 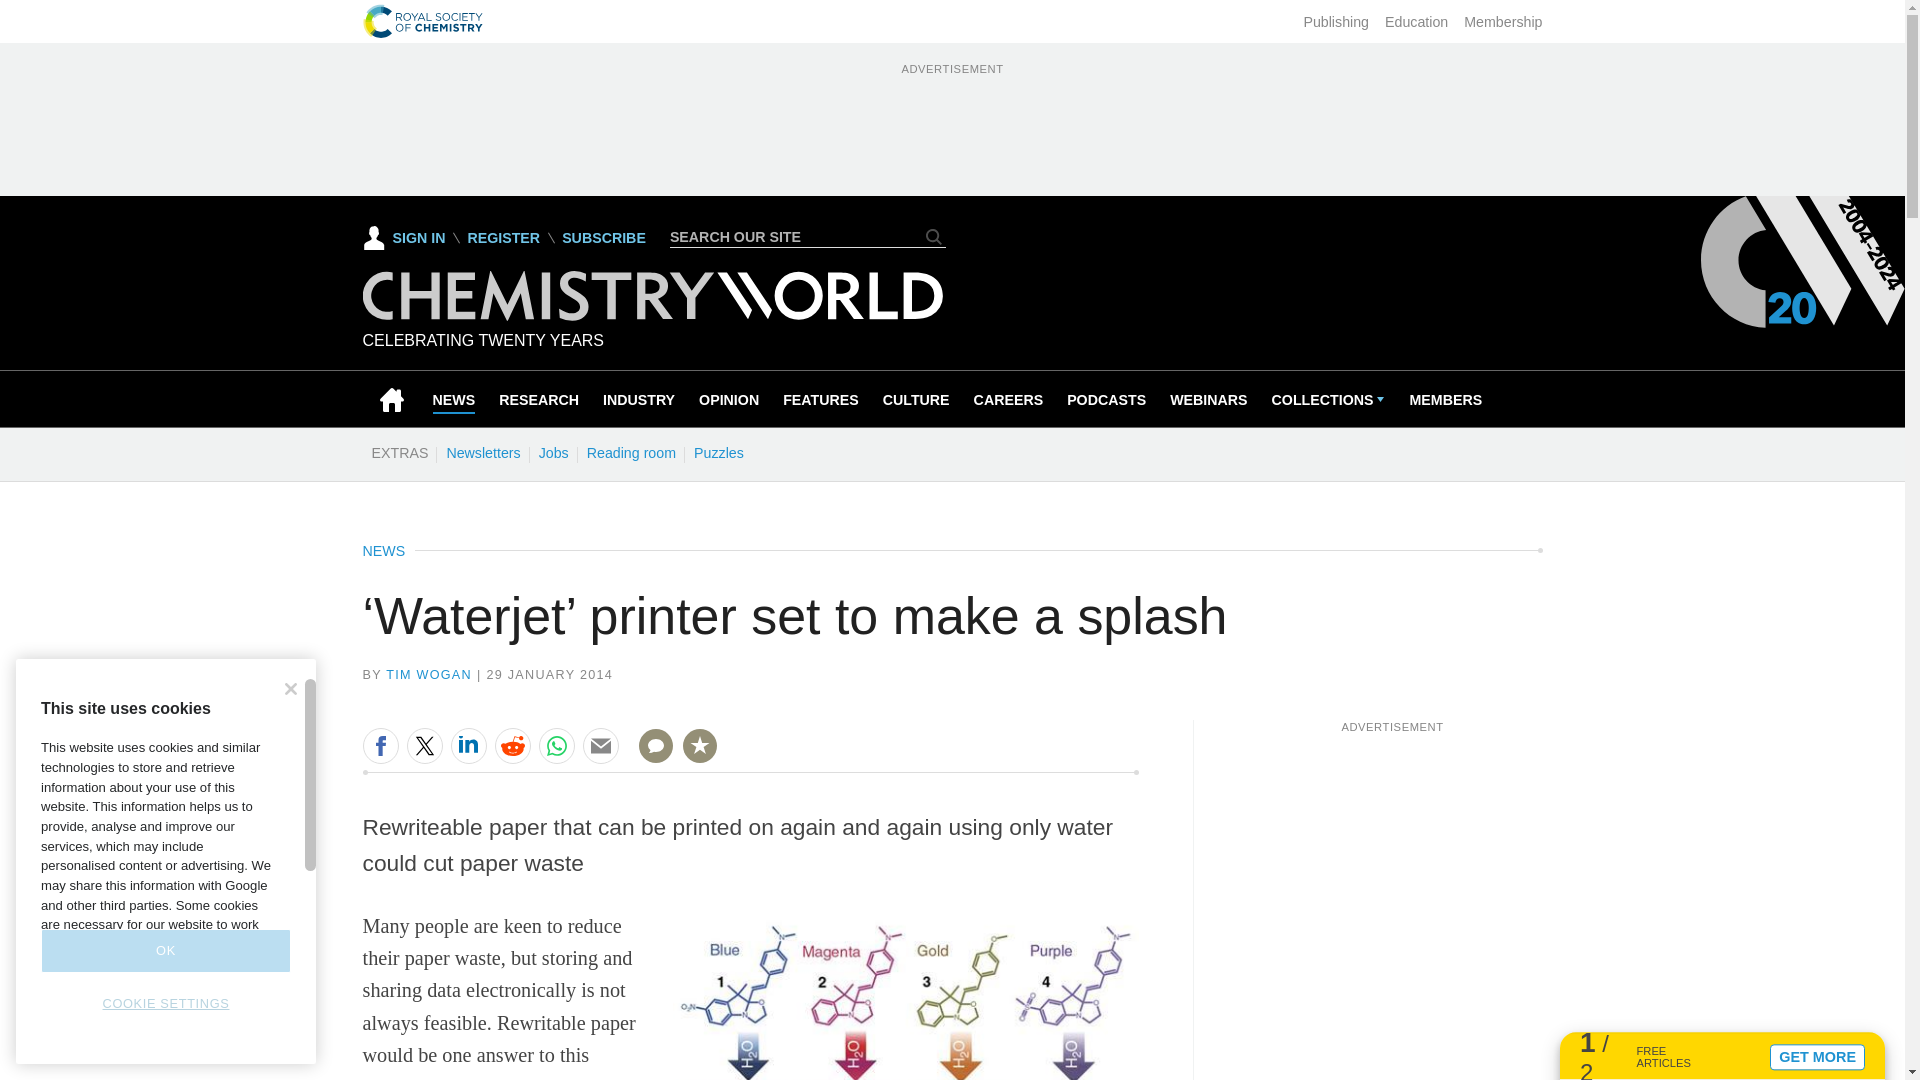 I want to click on Share this on Reddit, so click(x=511, y=745).